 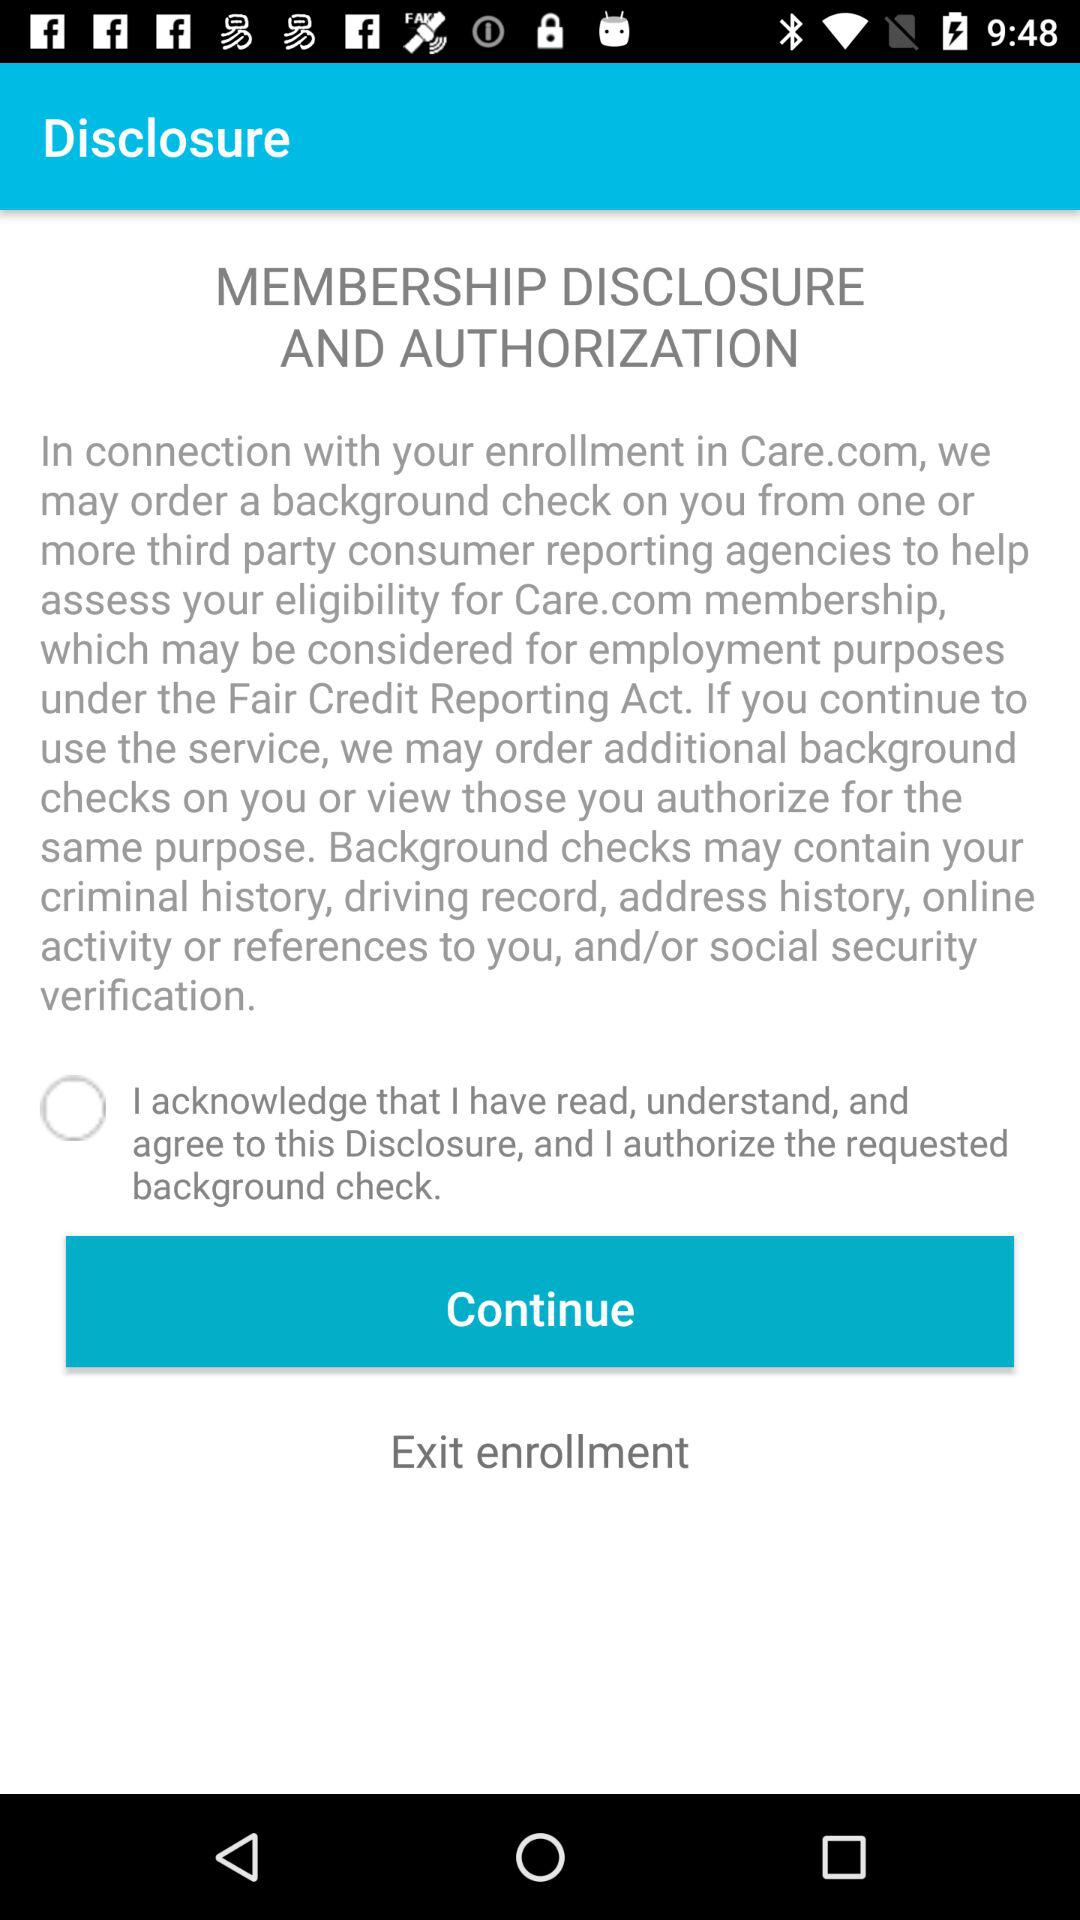 What do you see at coordinates (540, 1302) in the screenshot?
I see `turn off item above exit enrollment` at bounding box center [540, 1302].